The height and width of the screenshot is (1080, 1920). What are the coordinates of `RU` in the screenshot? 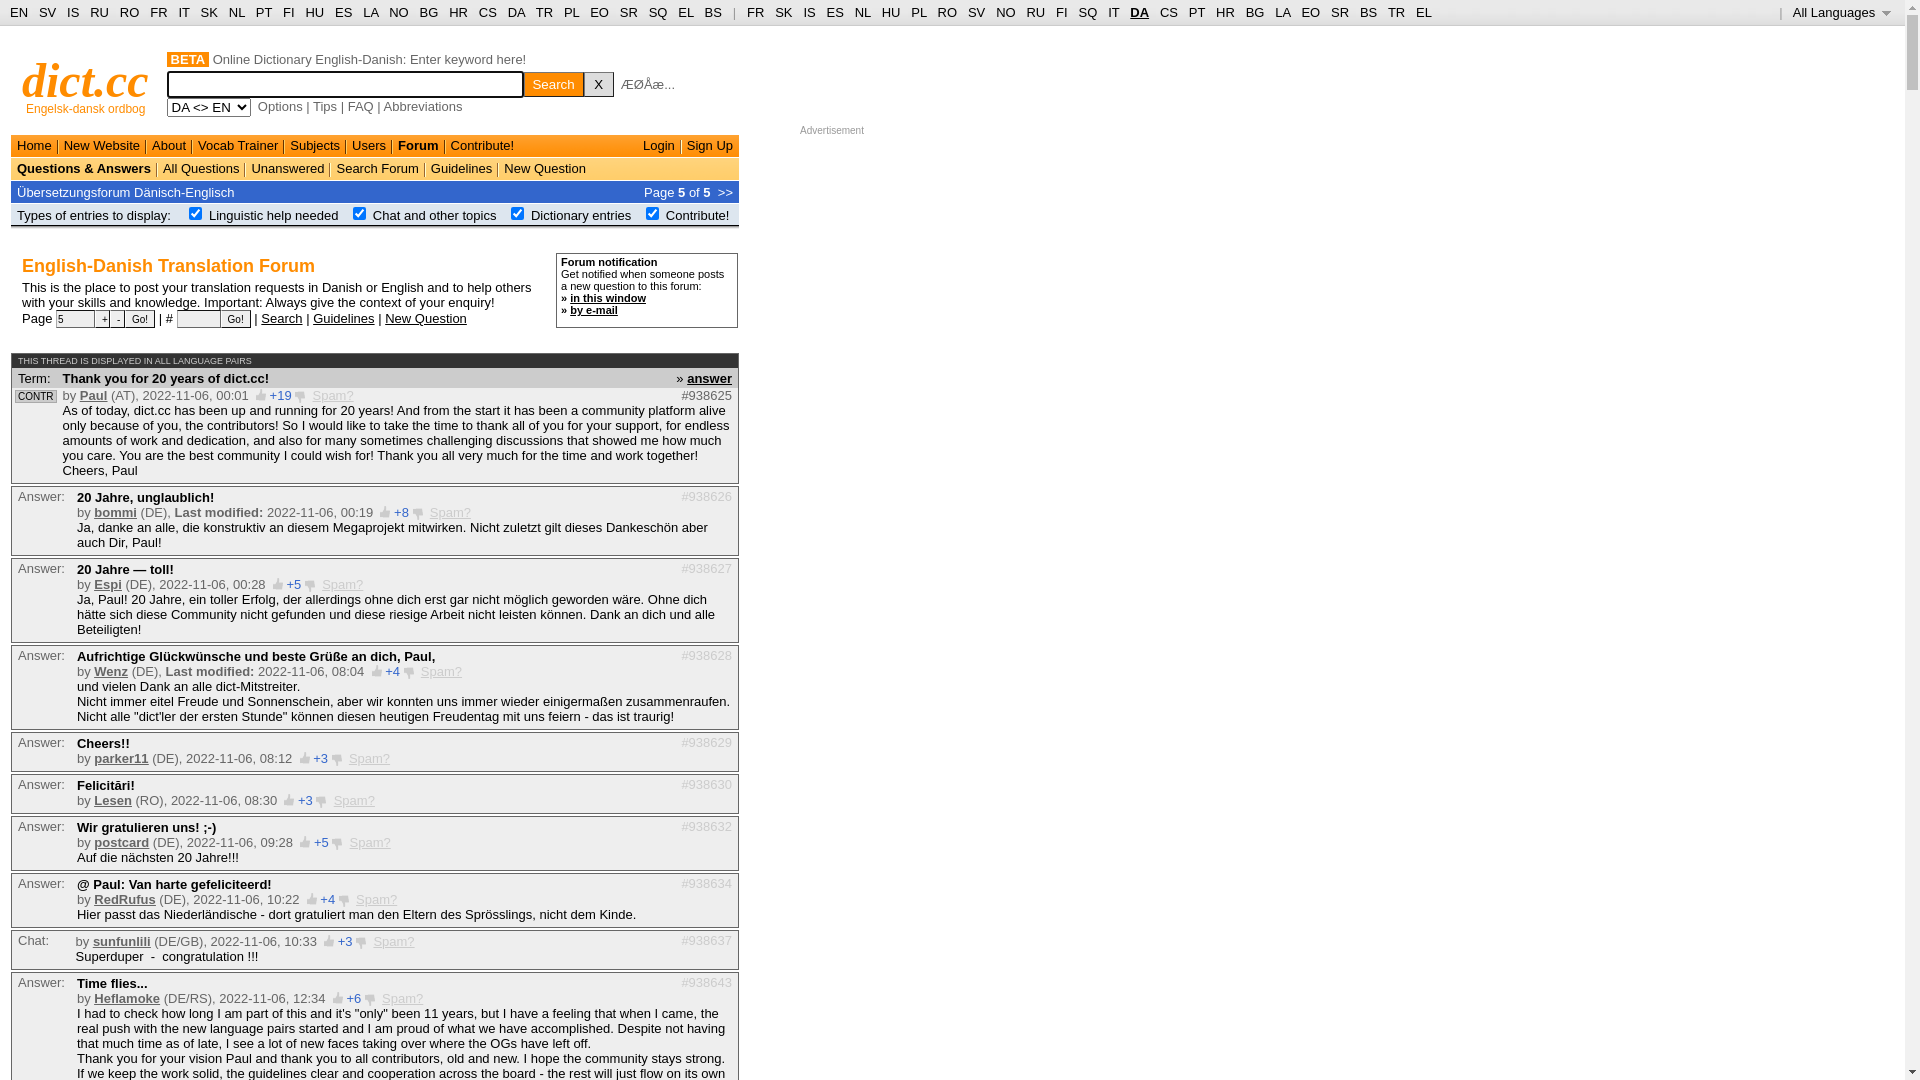 It's located at (100, 12).